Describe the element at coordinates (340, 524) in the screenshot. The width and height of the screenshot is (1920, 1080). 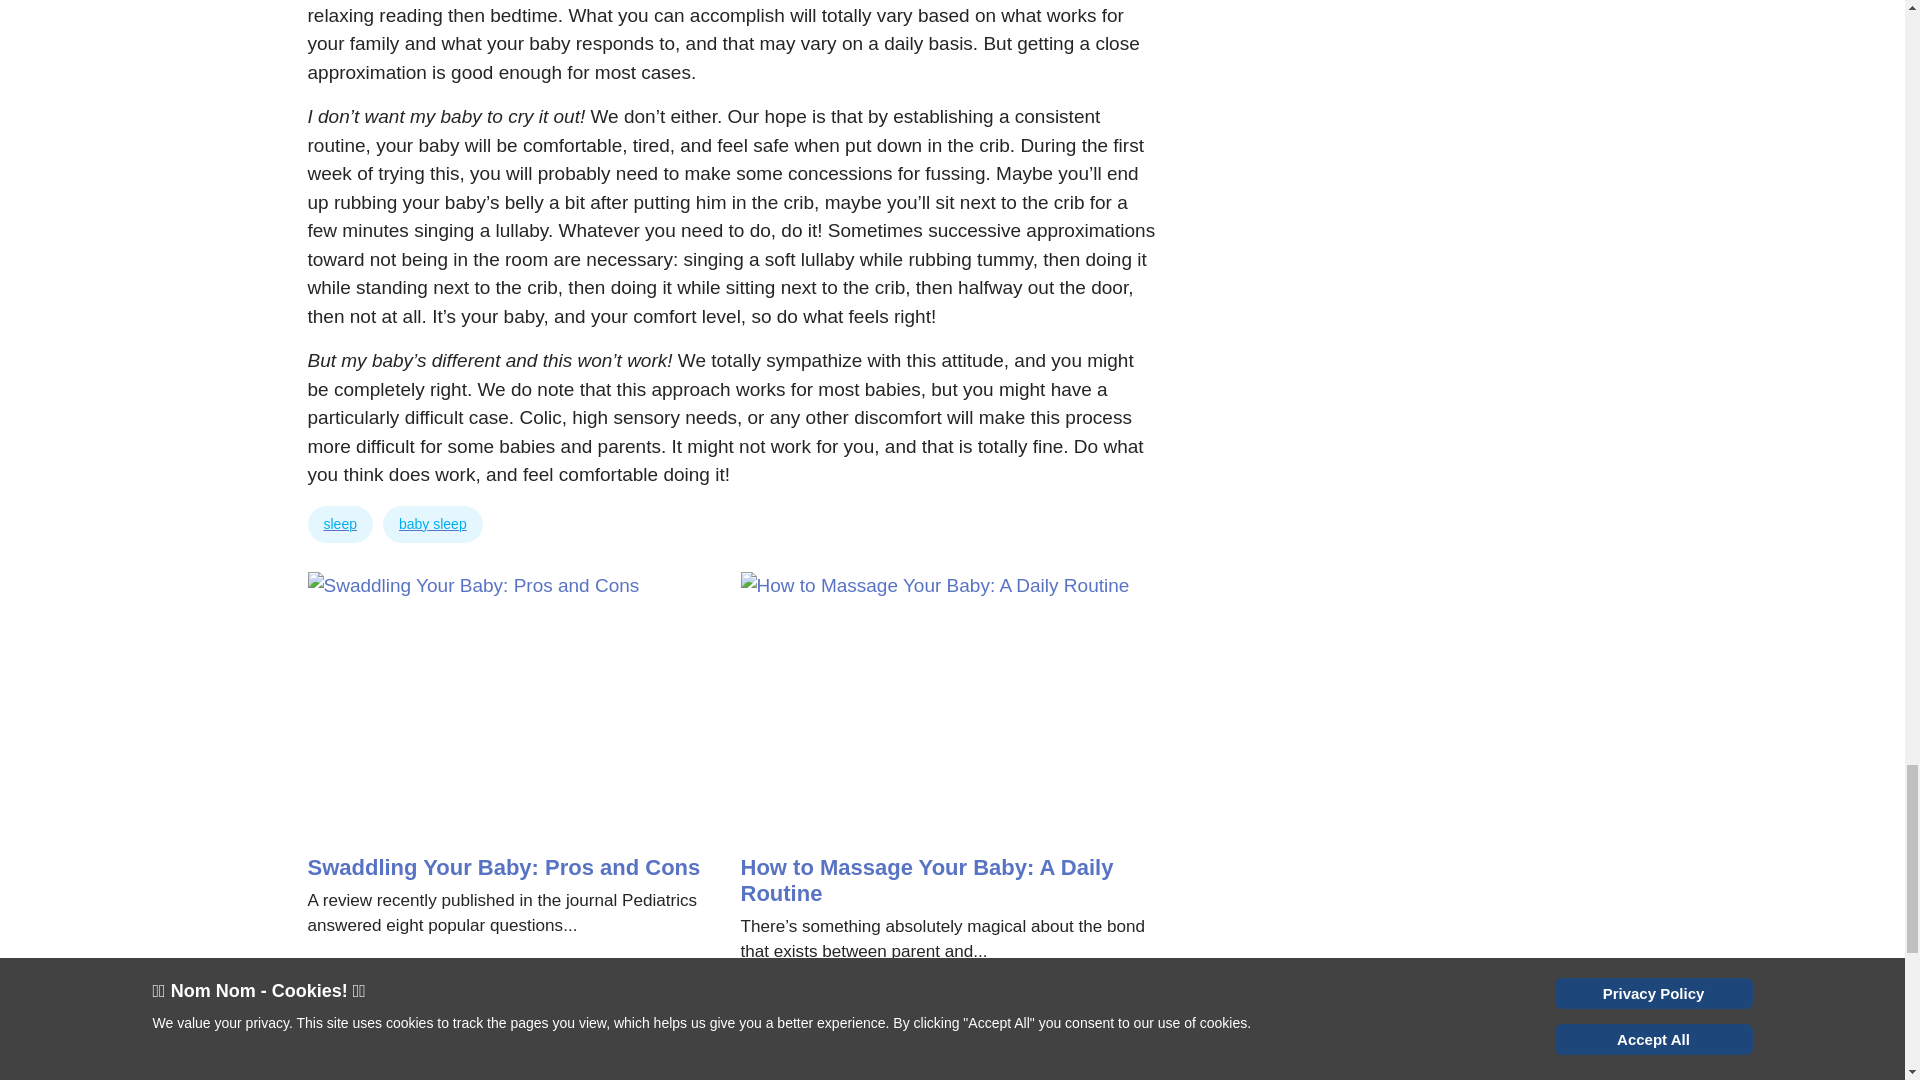
I see `sleep` at that location.